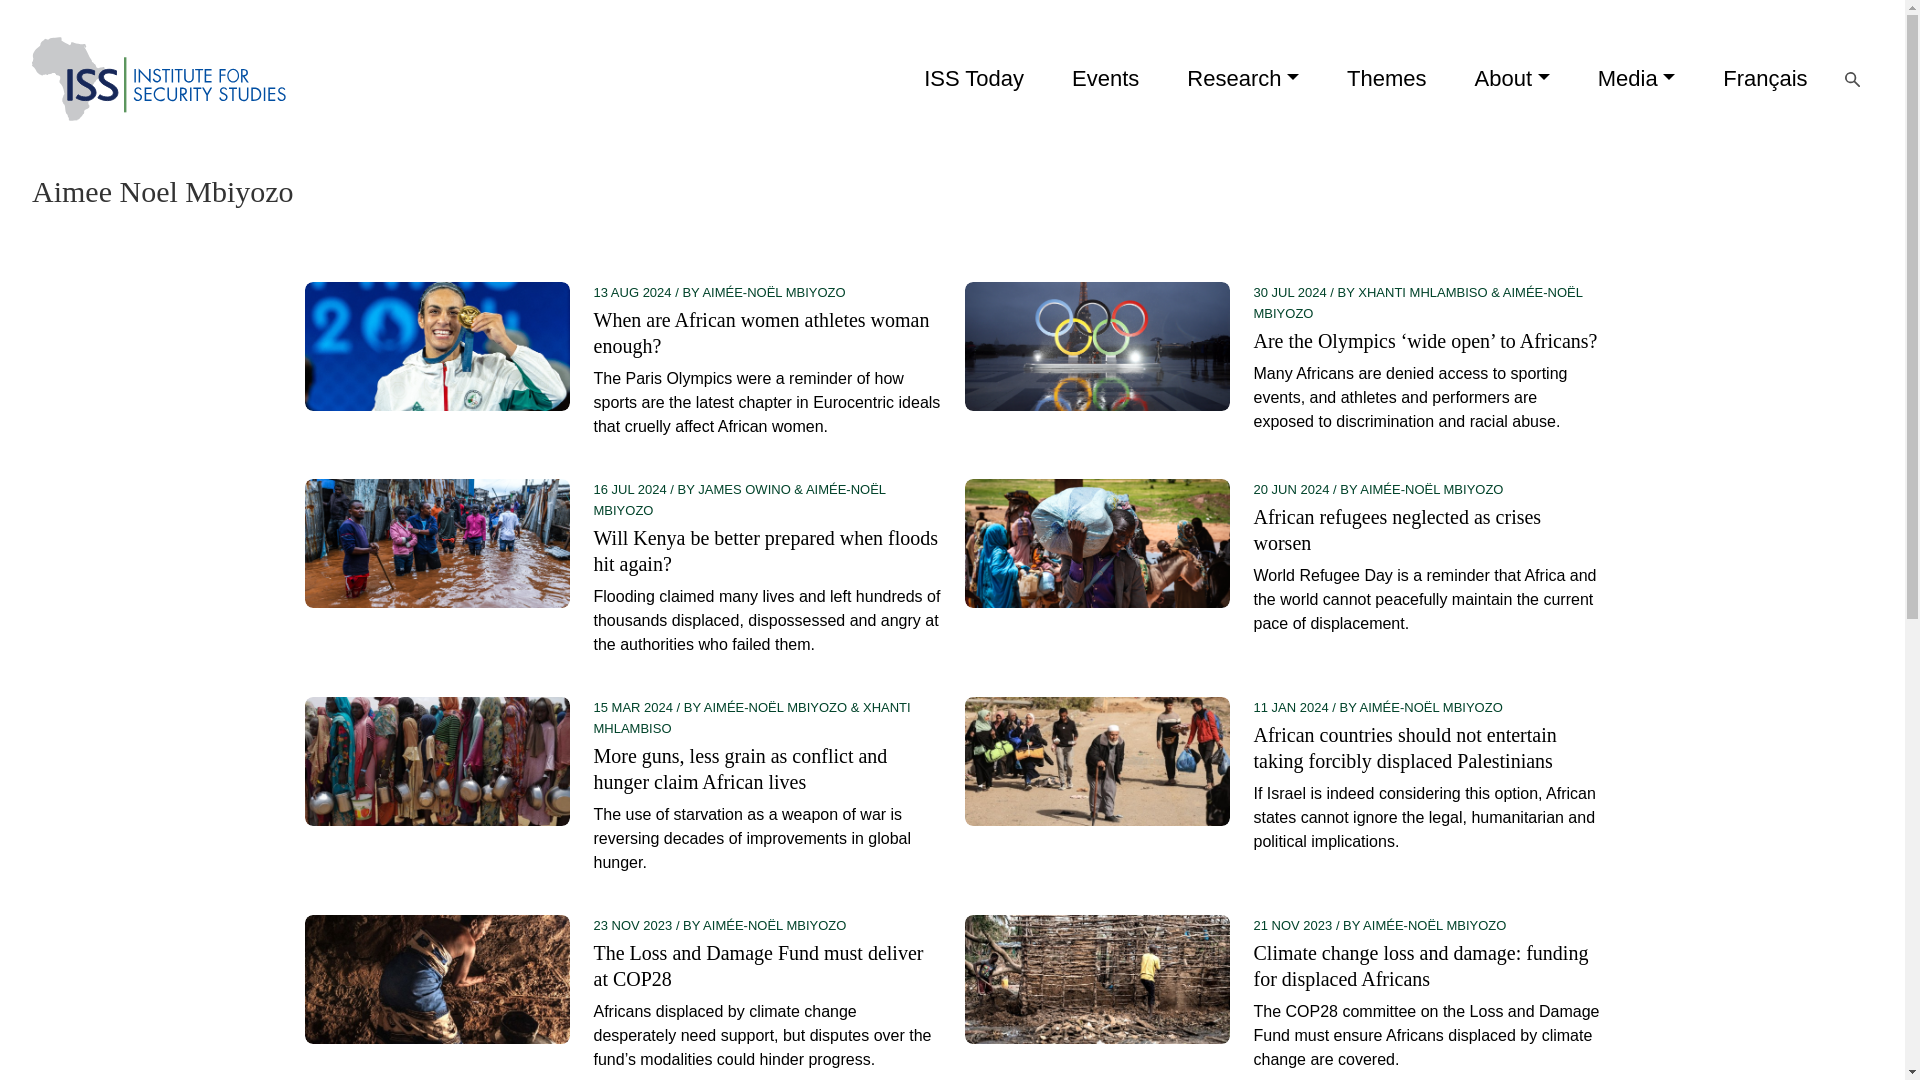 The image size is (1920, 1080). I want to click on ISS Today, so click(974, 79).